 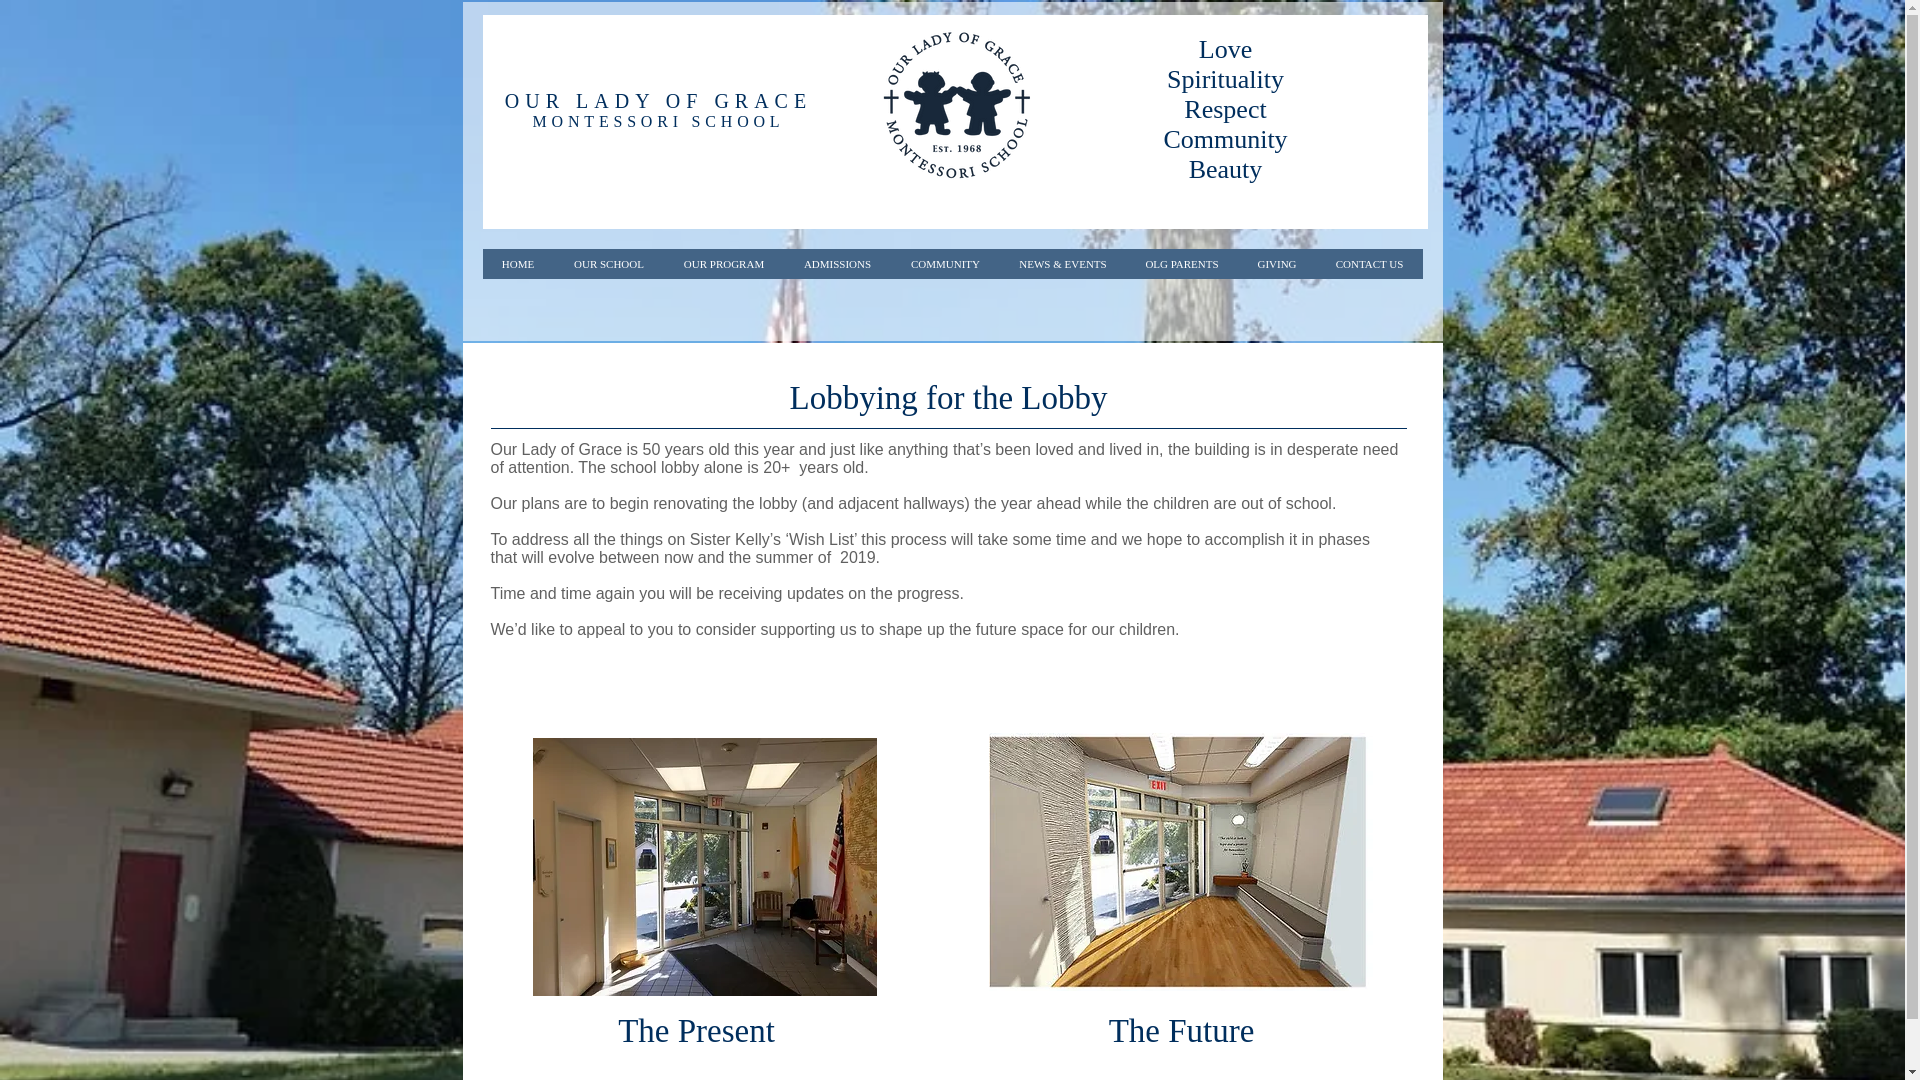 What do you see at coordinates (1276, 264) in the screenshot?
I see `GIVING` at bounding box center [1276, 264].